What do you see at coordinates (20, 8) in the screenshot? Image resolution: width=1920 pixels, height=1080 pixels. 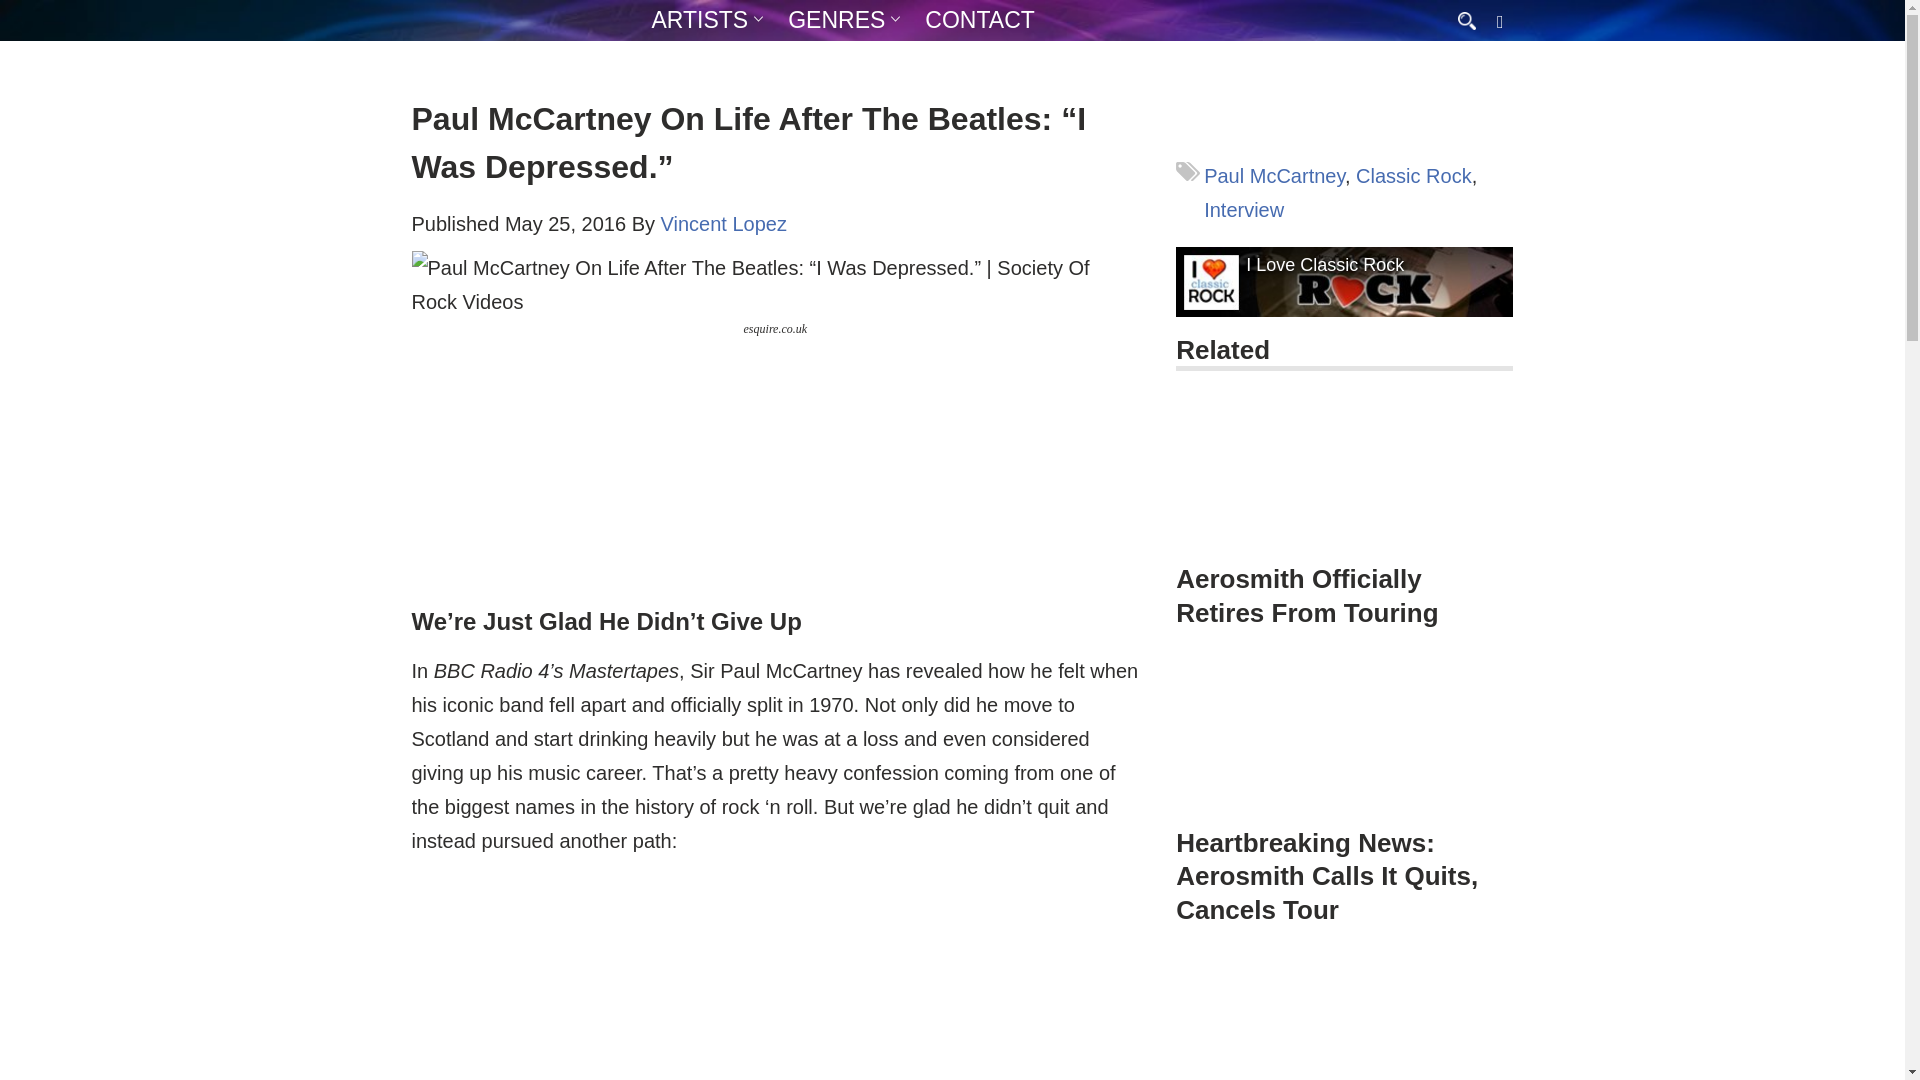 I see `Search` at bounding box center [20, 8].